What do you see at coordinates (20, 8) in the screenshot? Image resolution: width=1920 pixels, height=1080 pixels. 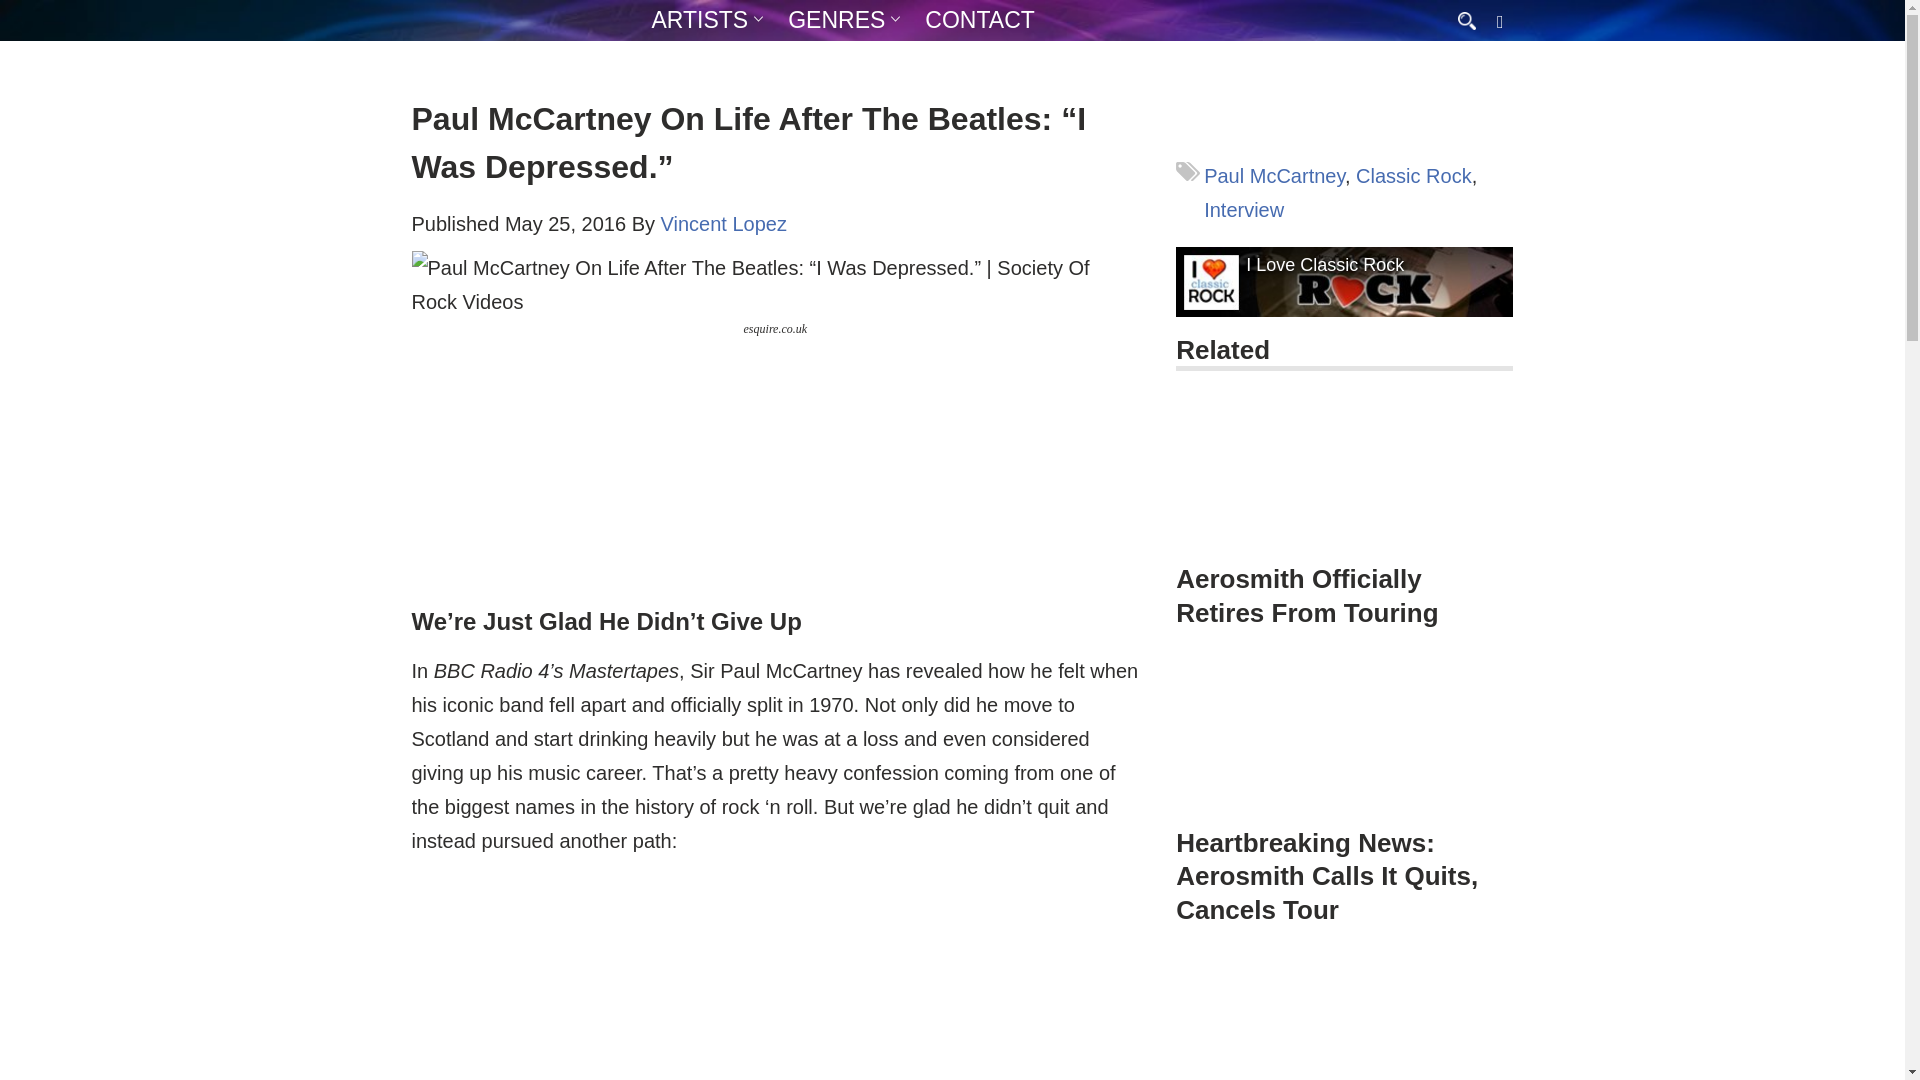 I see `Search` at bounding box center [20, 8].